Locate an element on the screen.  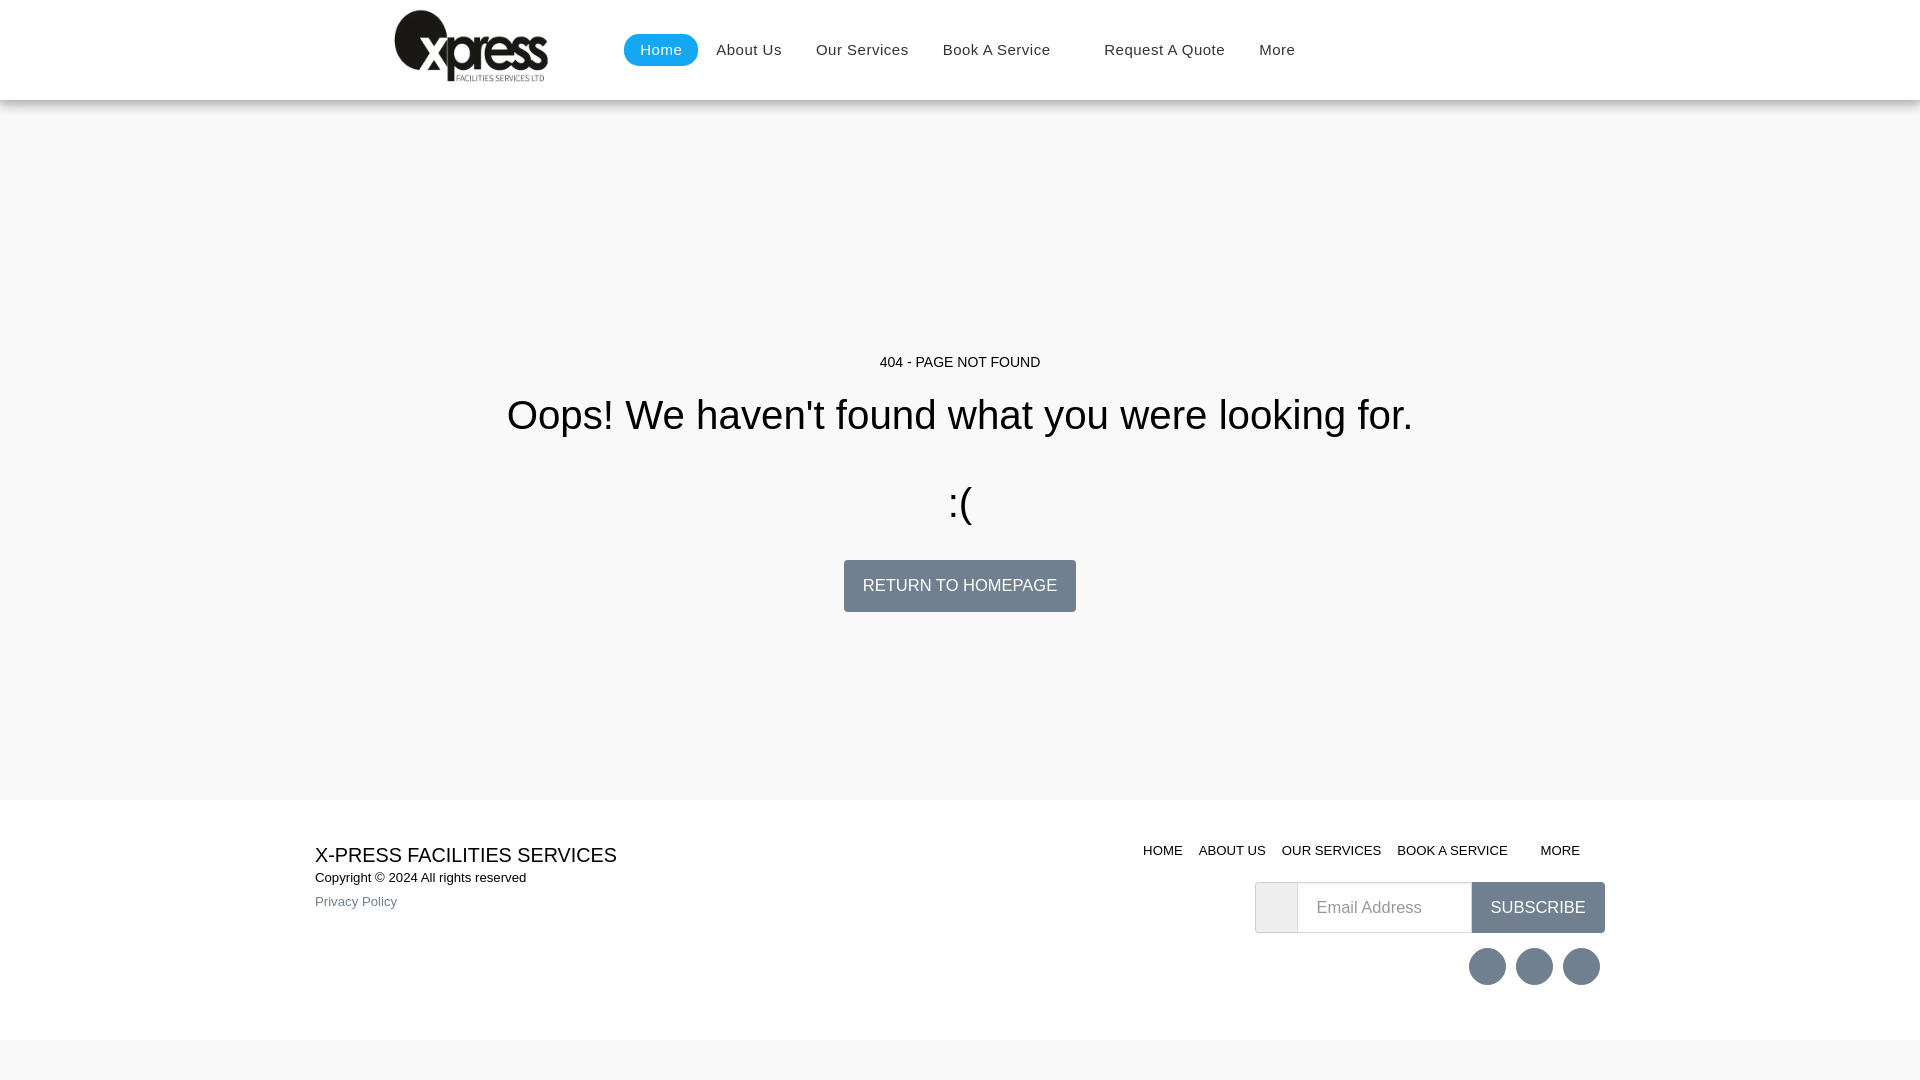
More   is located at coordinates (1286, 49).